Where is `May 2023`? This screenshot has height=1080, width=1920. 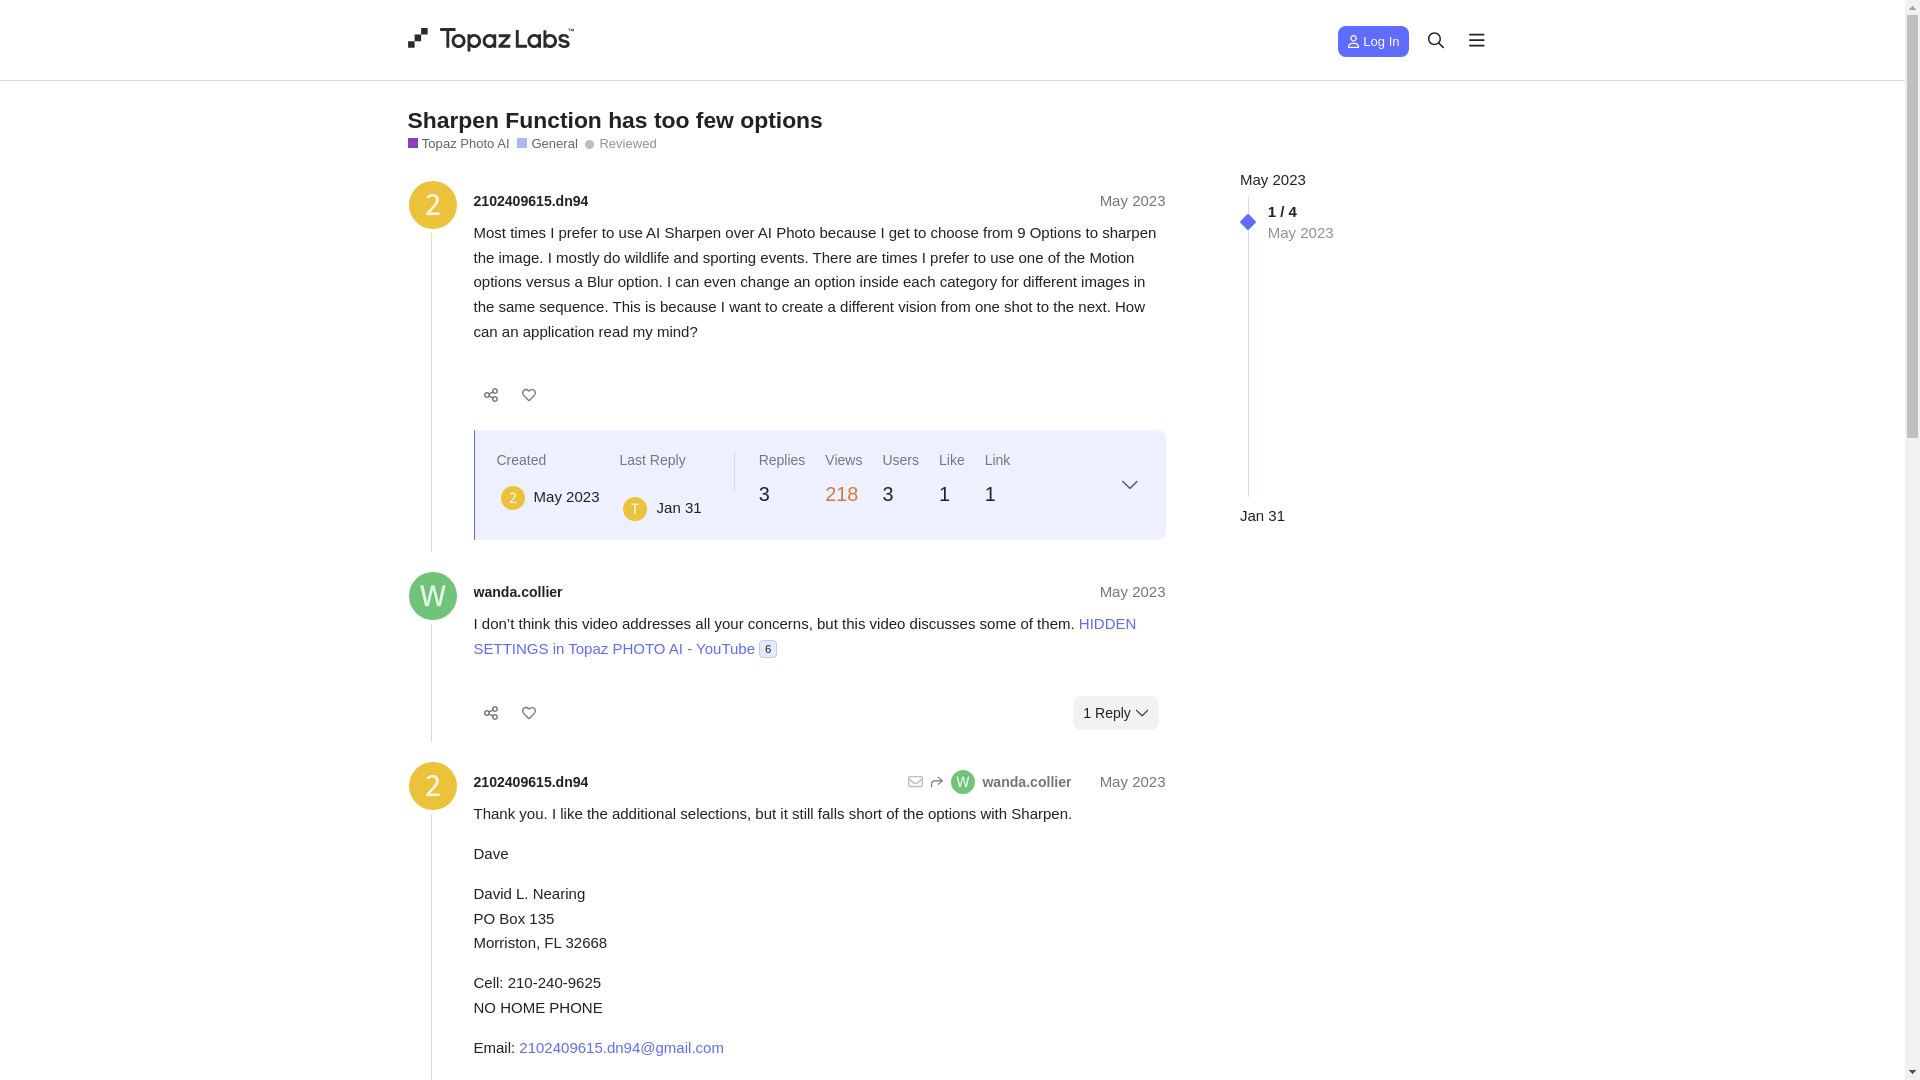
May 2023 is located at coordinates (1272, 178).